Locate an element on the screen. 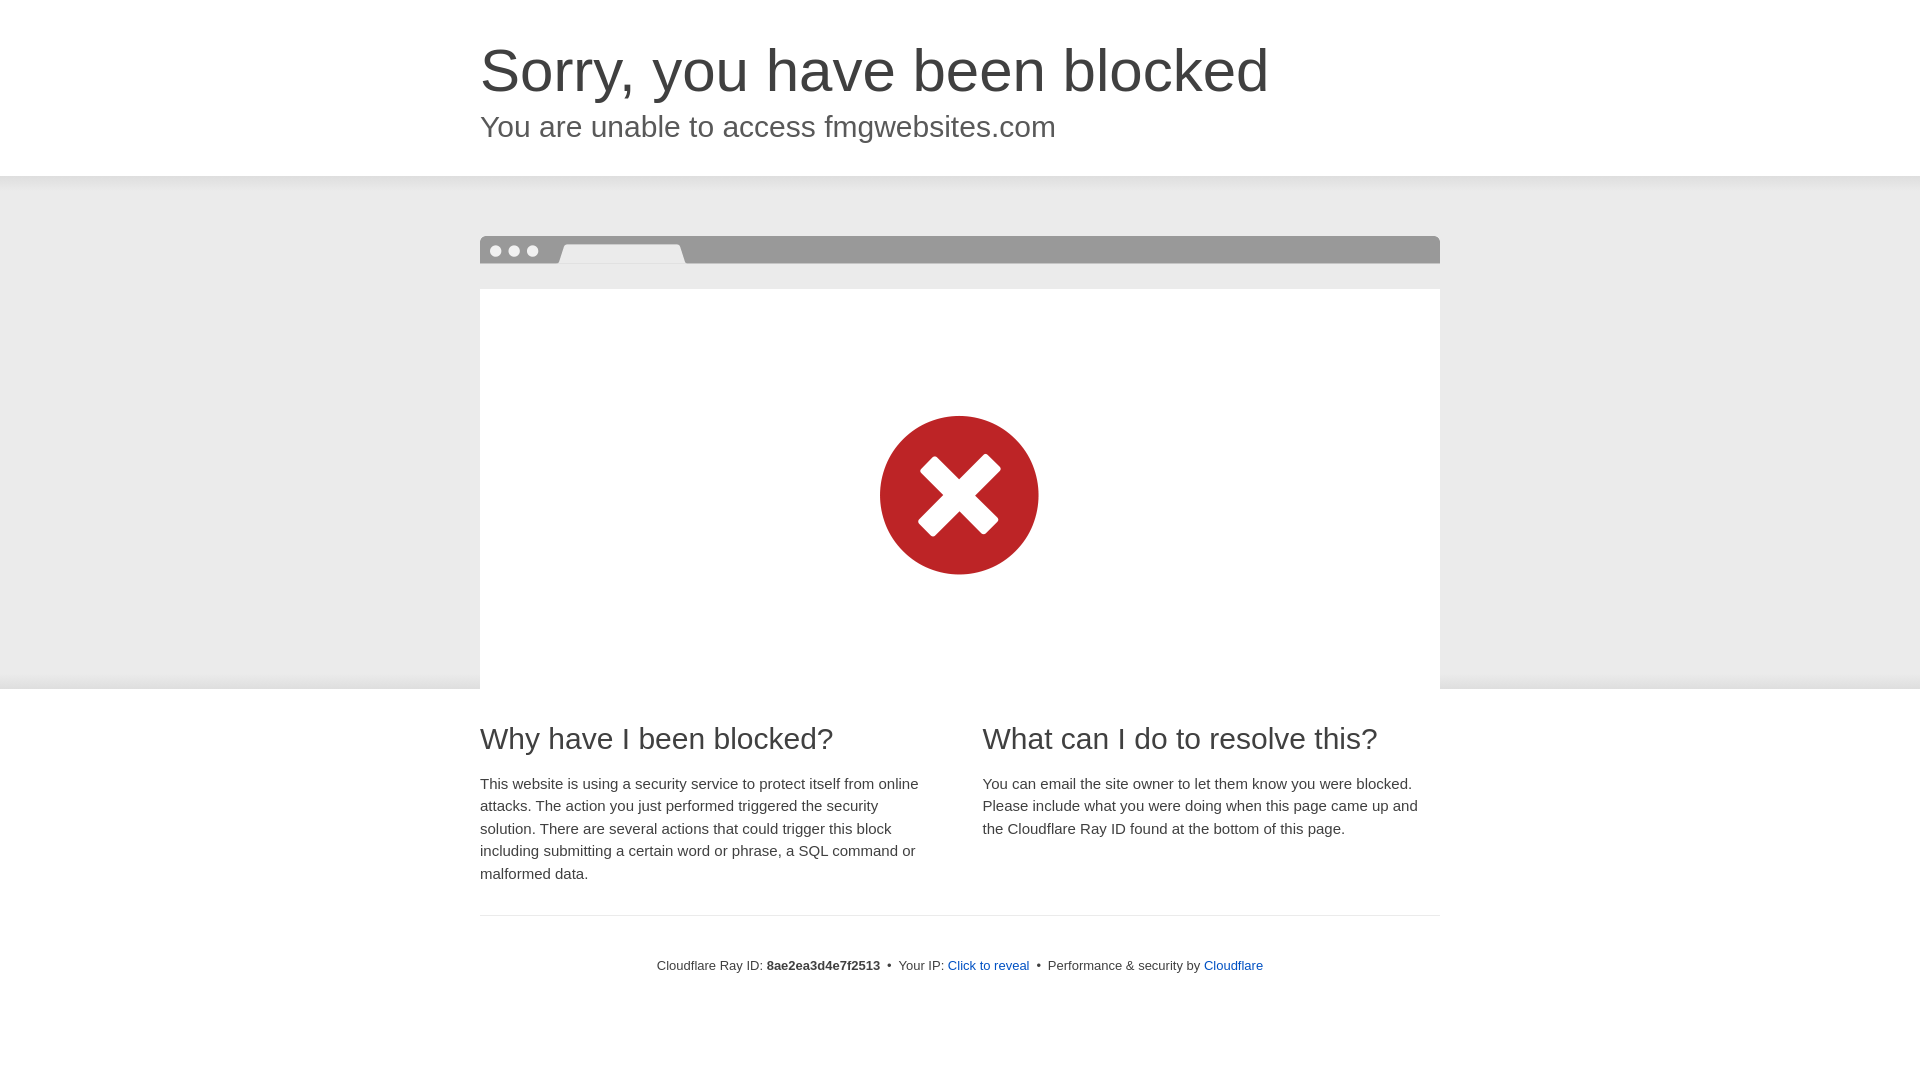 This screenshot has width=1920, height=1080. Click to reveal is located at coordinates (988, 966).